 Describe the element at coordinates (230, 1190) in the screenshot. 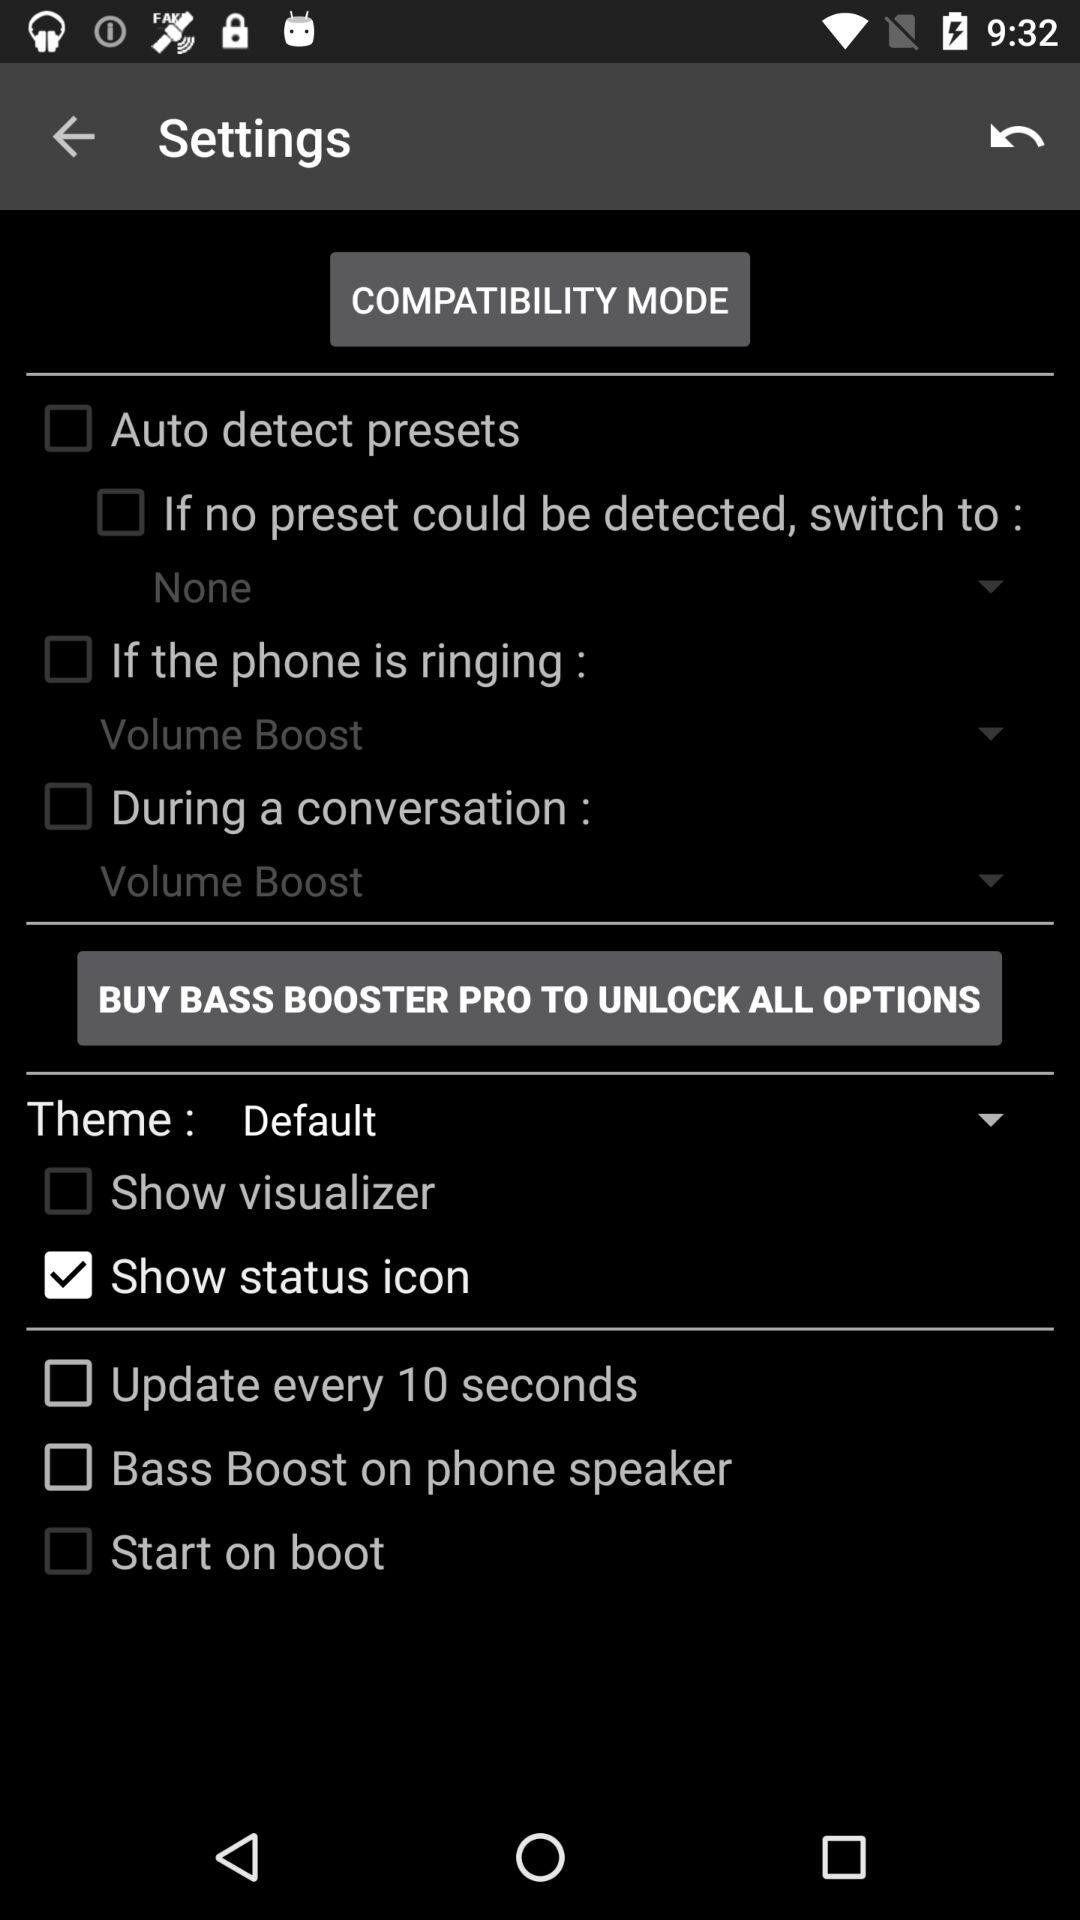

I see `launch the show visualizer item` at that location.